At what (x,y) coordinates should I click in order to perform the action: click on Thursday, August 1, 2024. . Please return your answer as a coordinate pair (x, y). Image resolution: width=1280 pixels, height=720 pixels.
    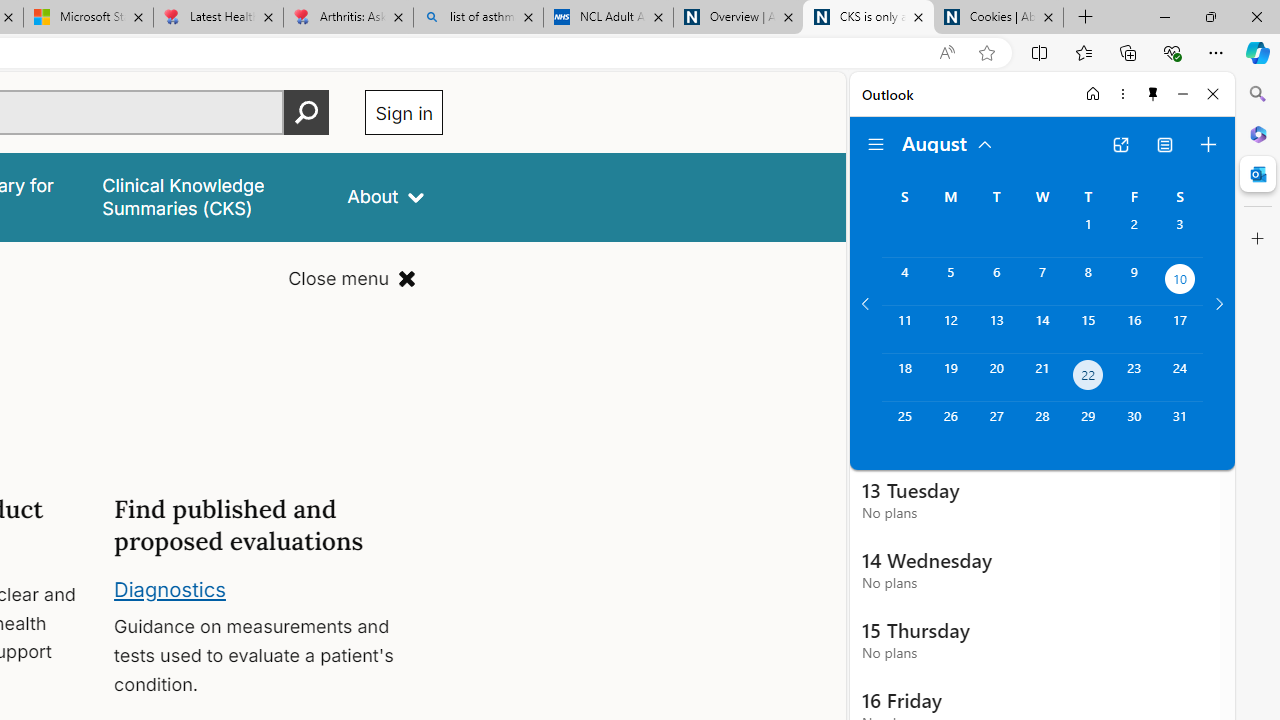
    Looking at the image, I should click on (1088, 234).